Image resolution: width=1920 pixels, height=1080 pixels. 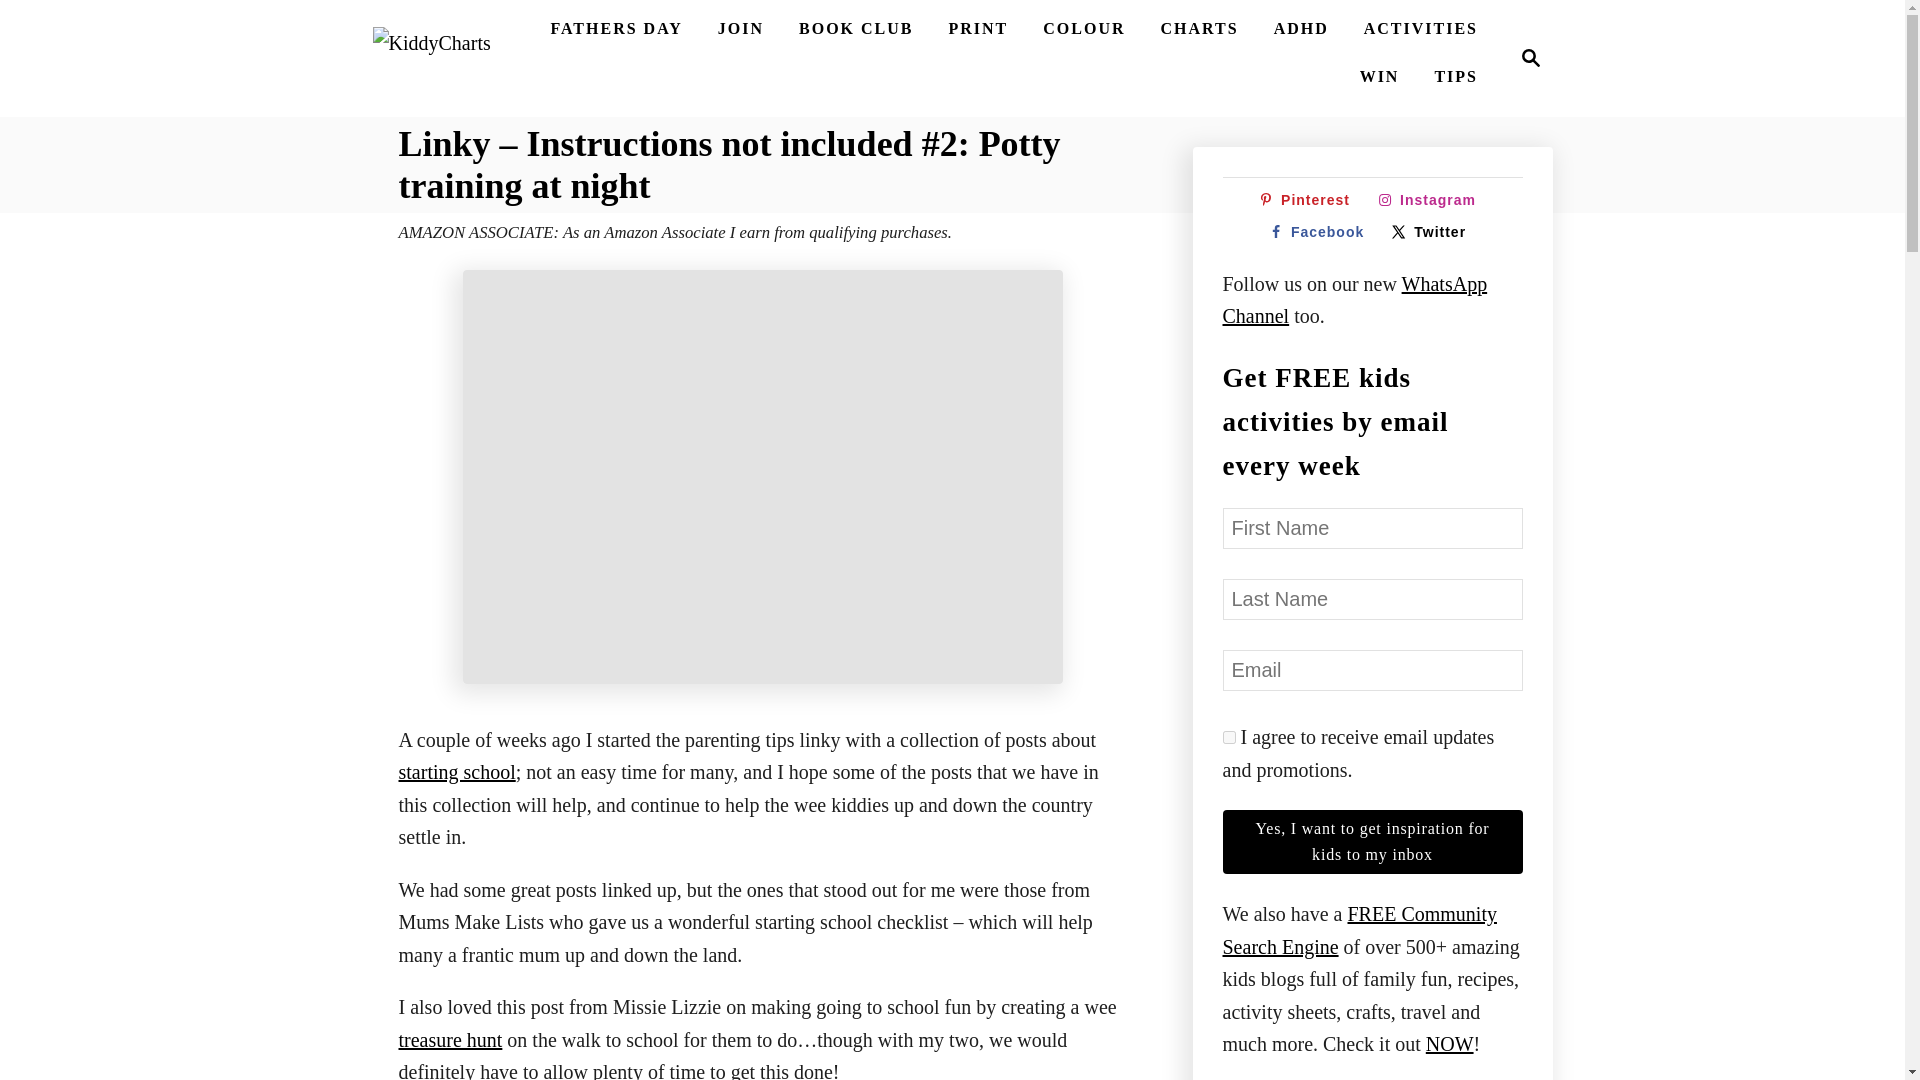 What do you see at coordinates (1199, 28) in the screenshot?
I see `CHARTS` at bounding box center [1199, 28].